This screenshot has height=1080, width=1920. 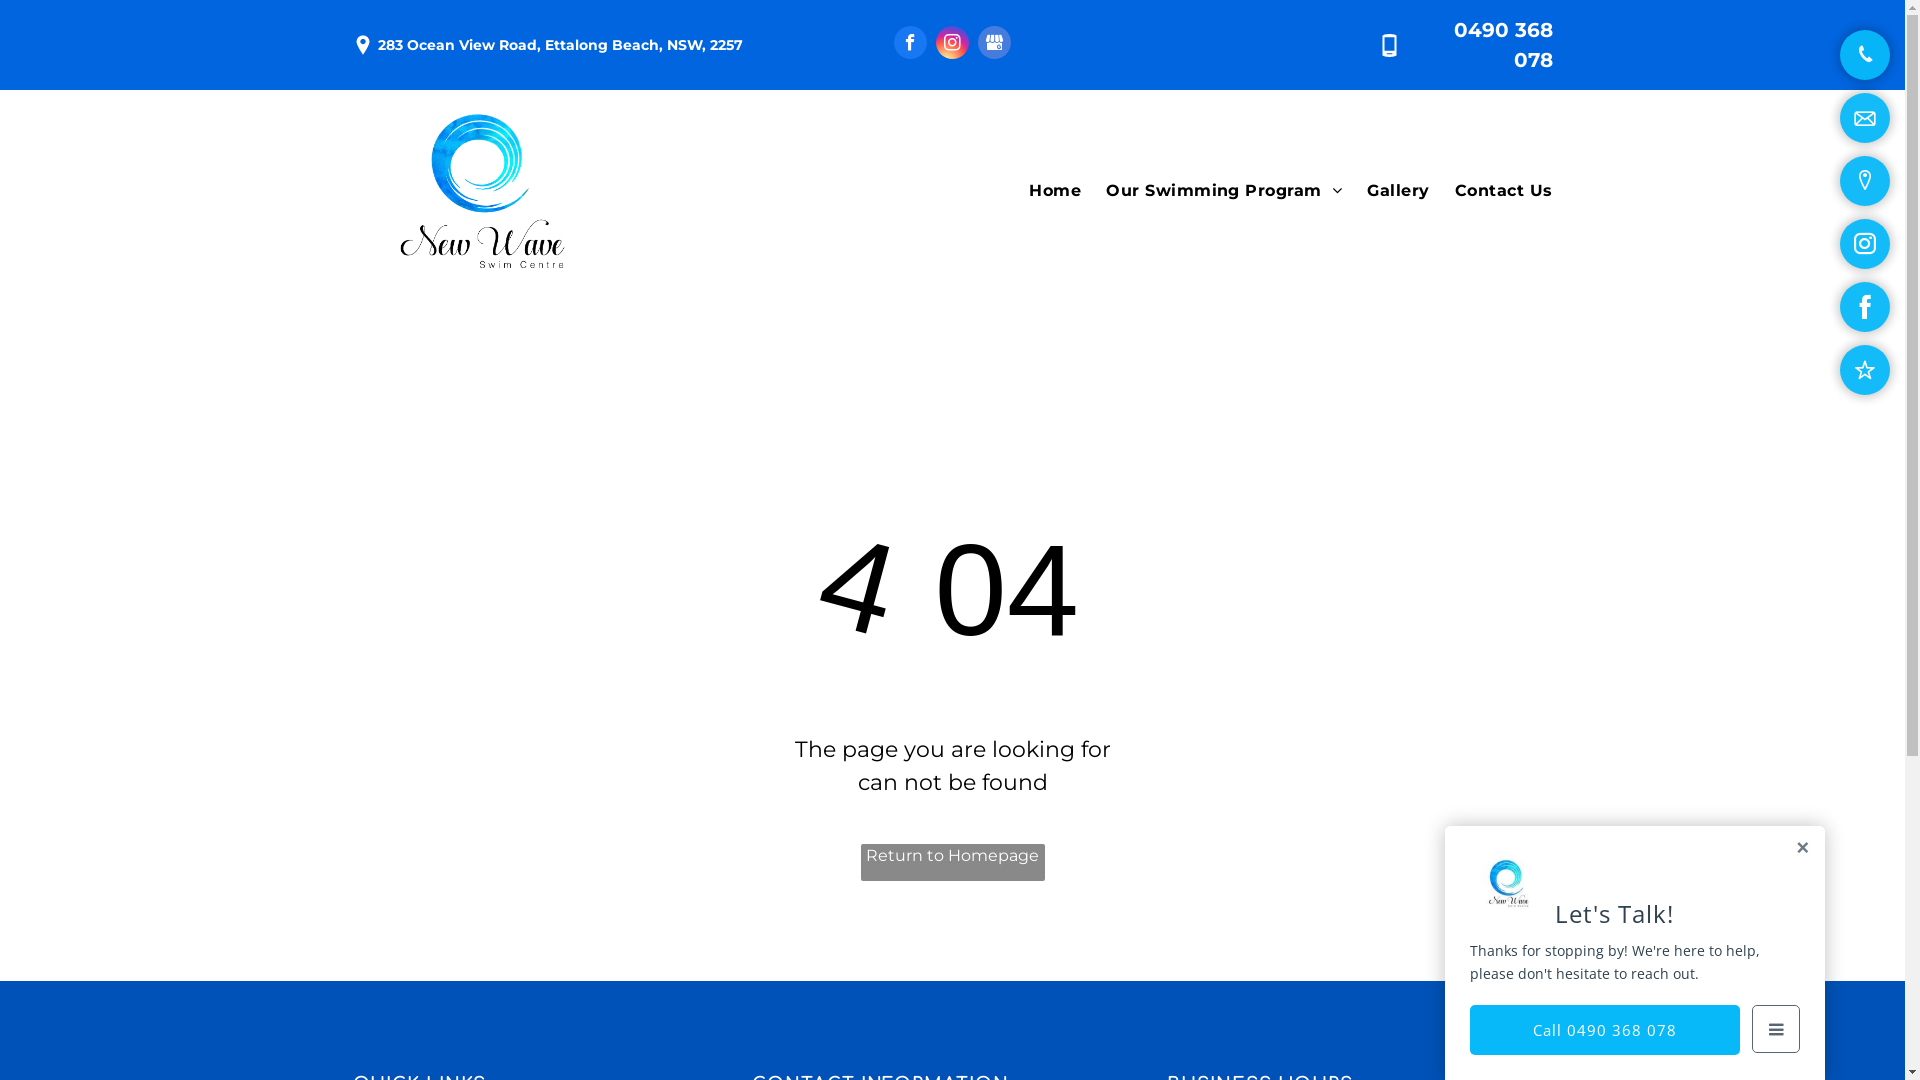 I want to click on New Wave Swim Centre, so click(x=482, y=192).